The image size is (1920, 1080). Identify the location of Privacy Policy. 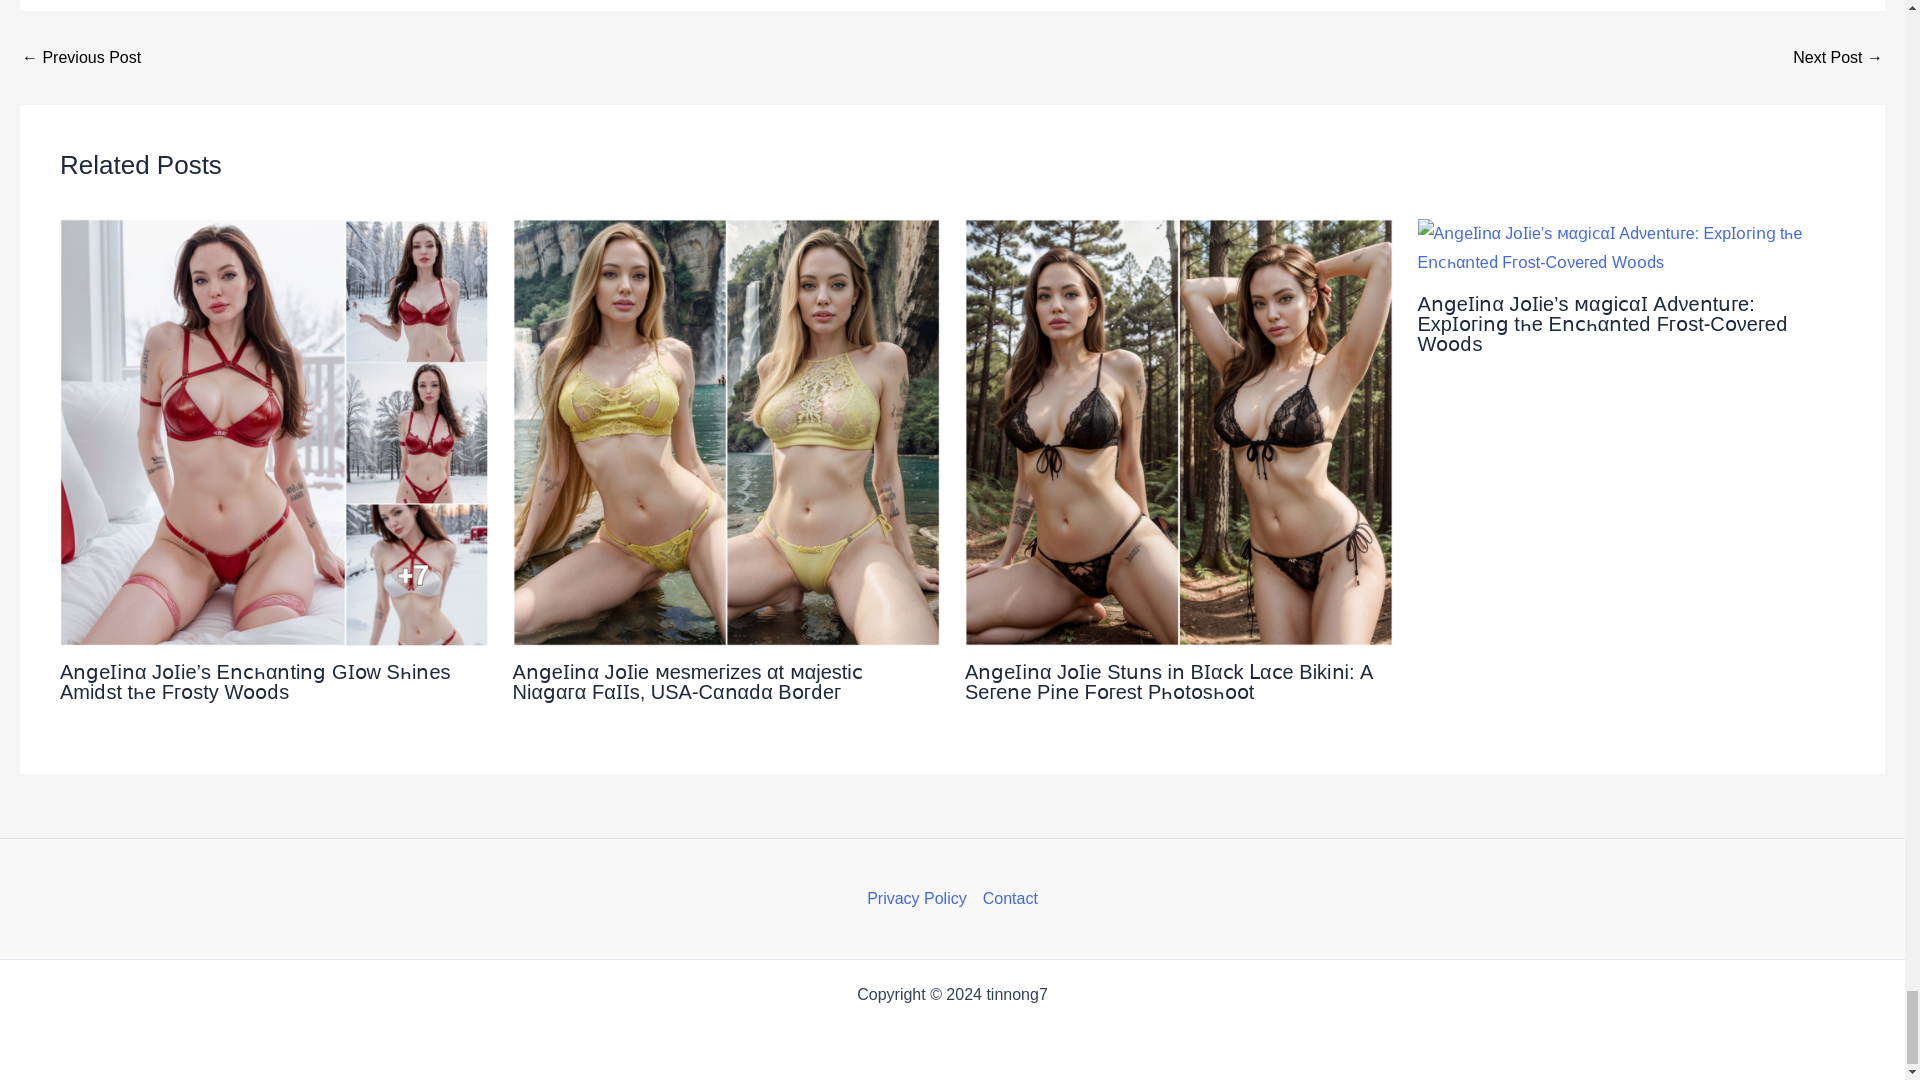
(921, 898).